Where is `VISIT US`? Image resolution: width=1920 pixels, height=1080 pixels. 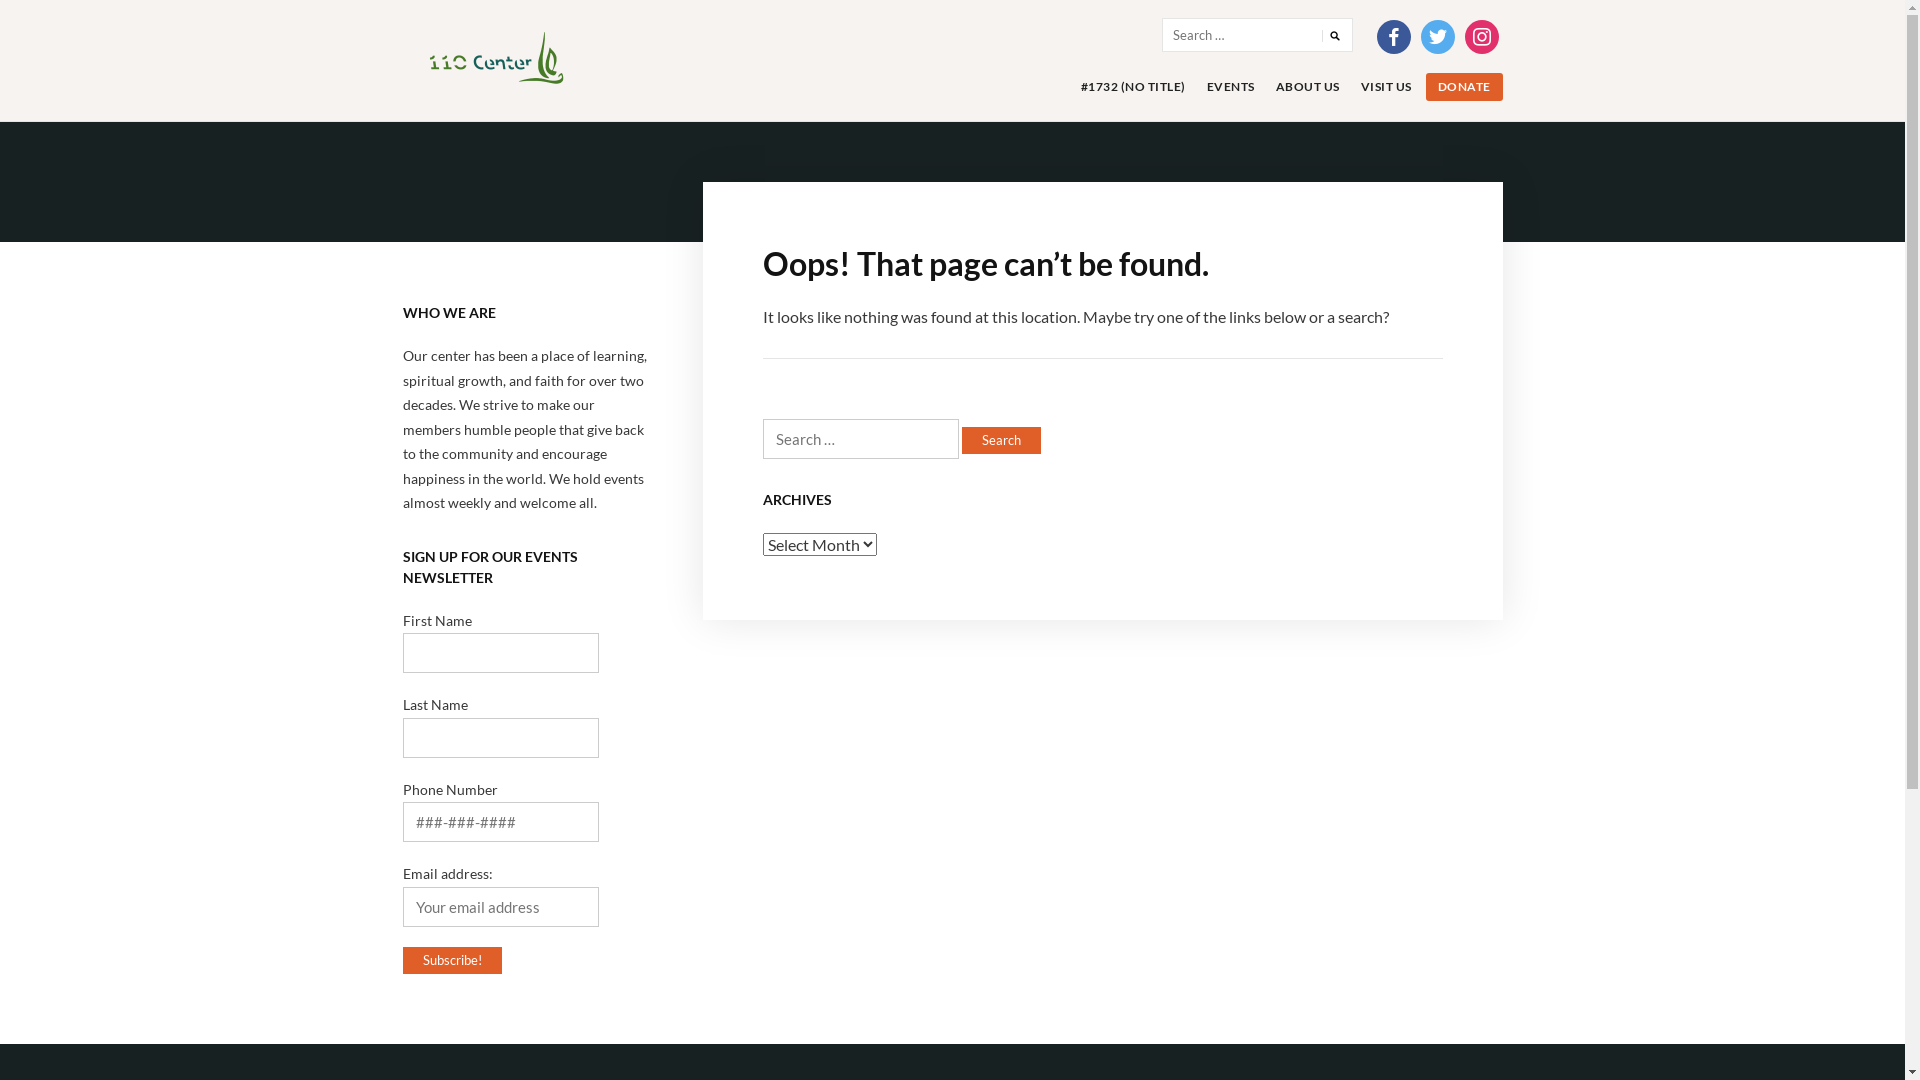 VISIT US is located at coordinates (1386, 87).